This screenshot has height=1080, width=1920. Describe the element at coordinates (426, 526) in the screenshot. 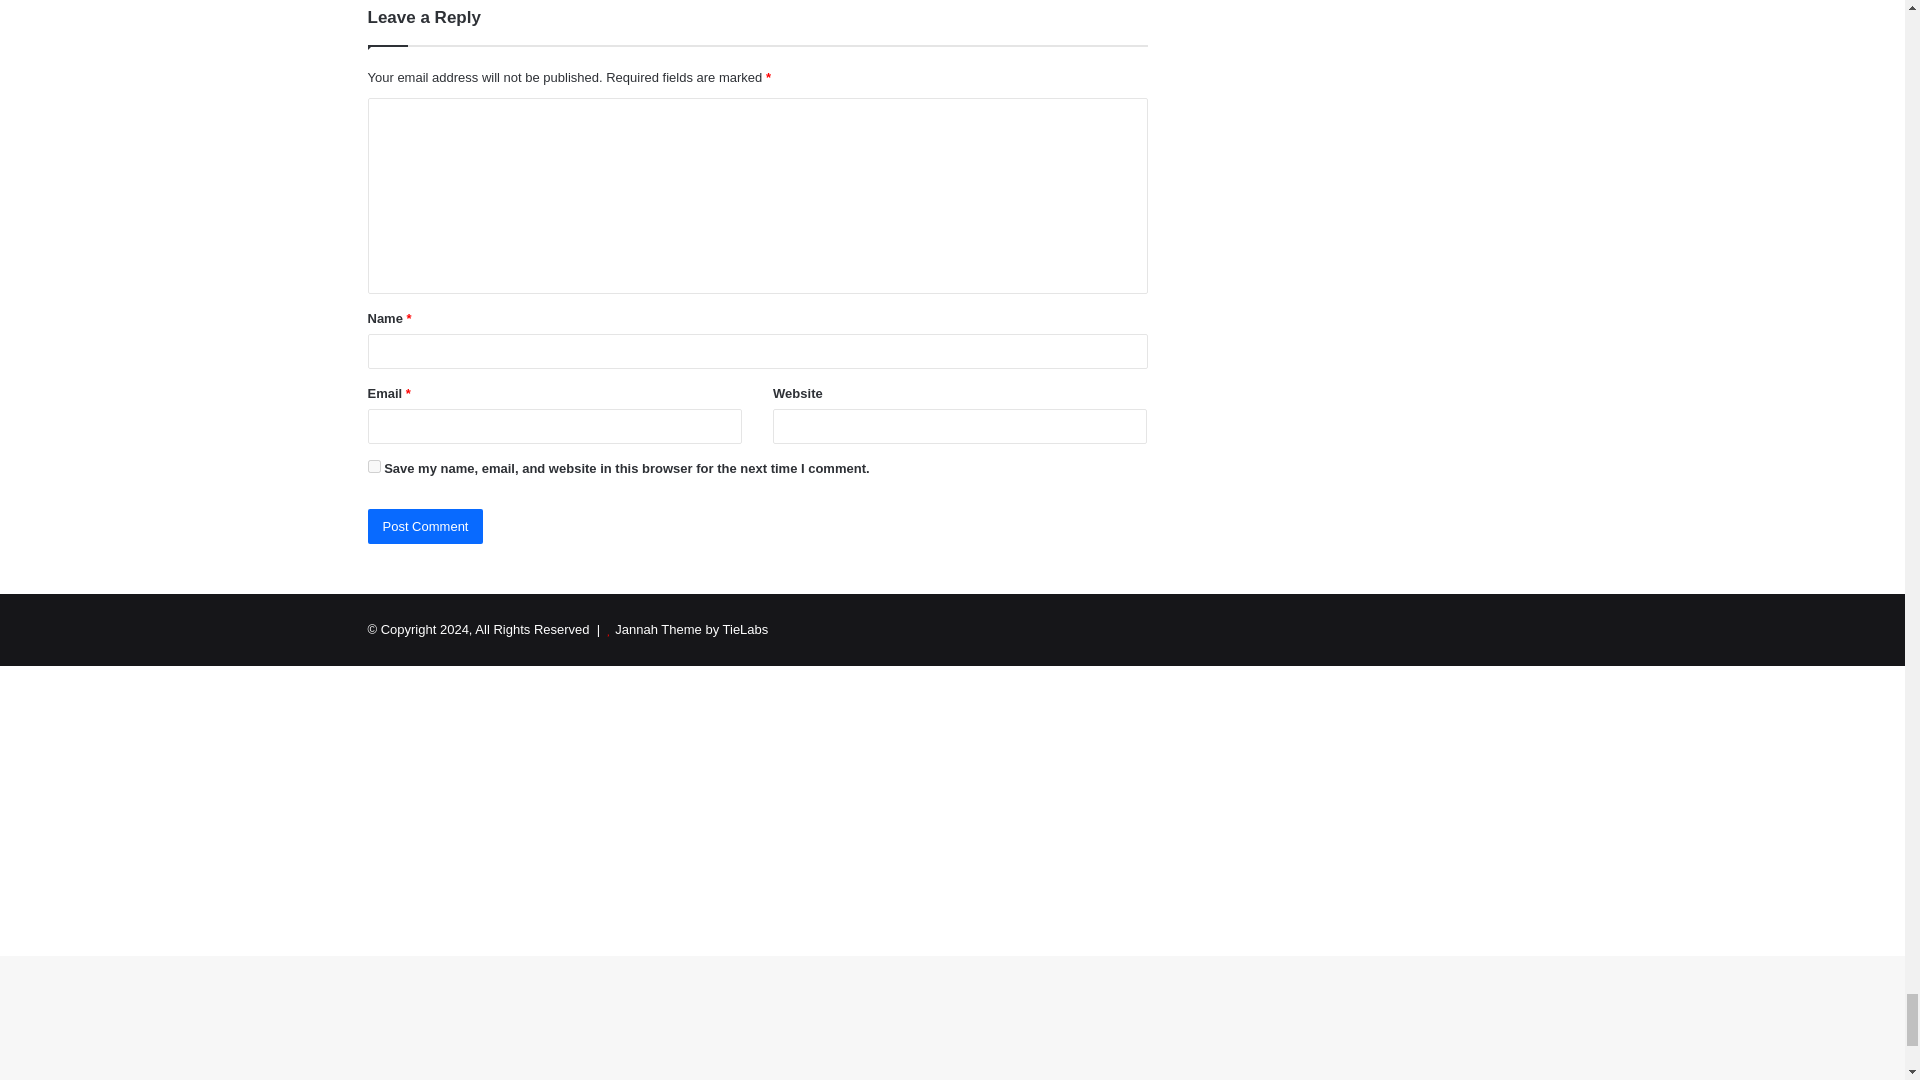

I see `Post Comment` at that location.